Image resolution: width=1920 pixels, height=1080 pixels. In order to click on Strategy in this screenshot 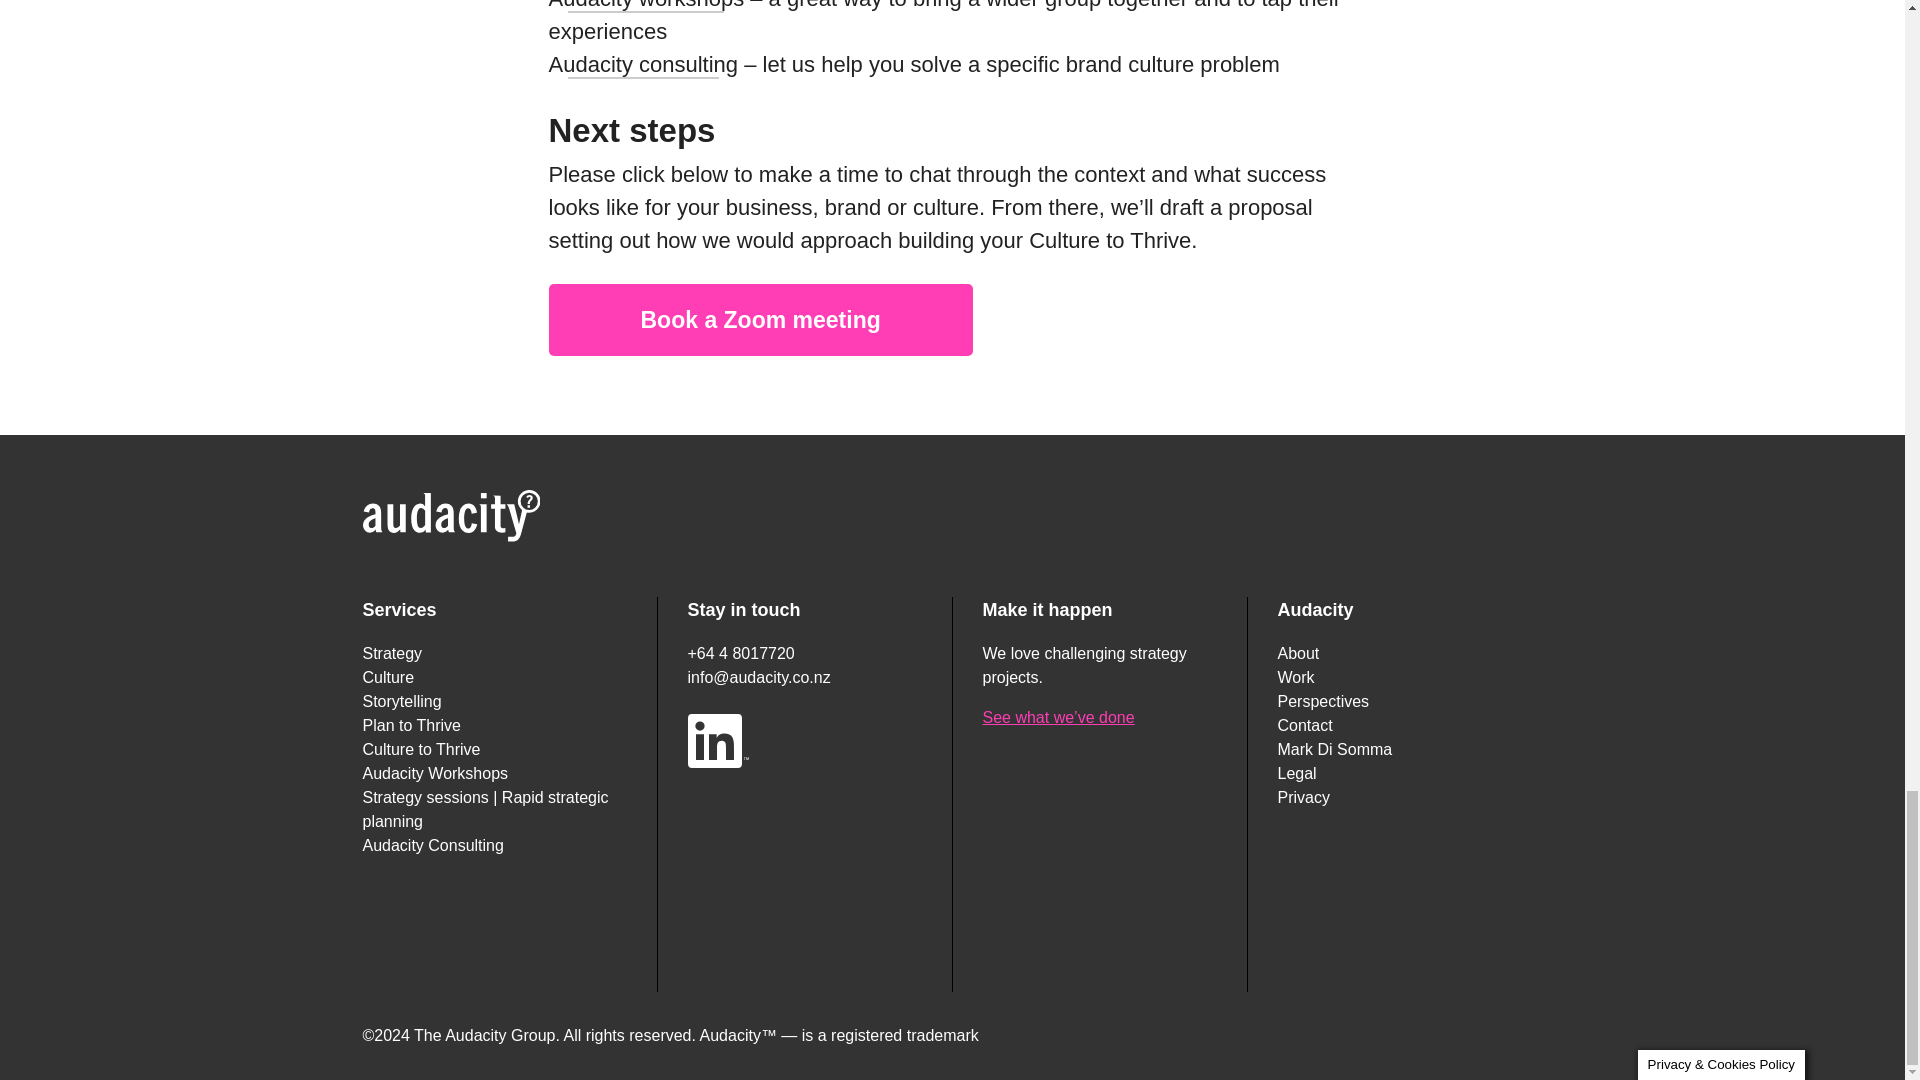, I will do `click(392, 653)`.